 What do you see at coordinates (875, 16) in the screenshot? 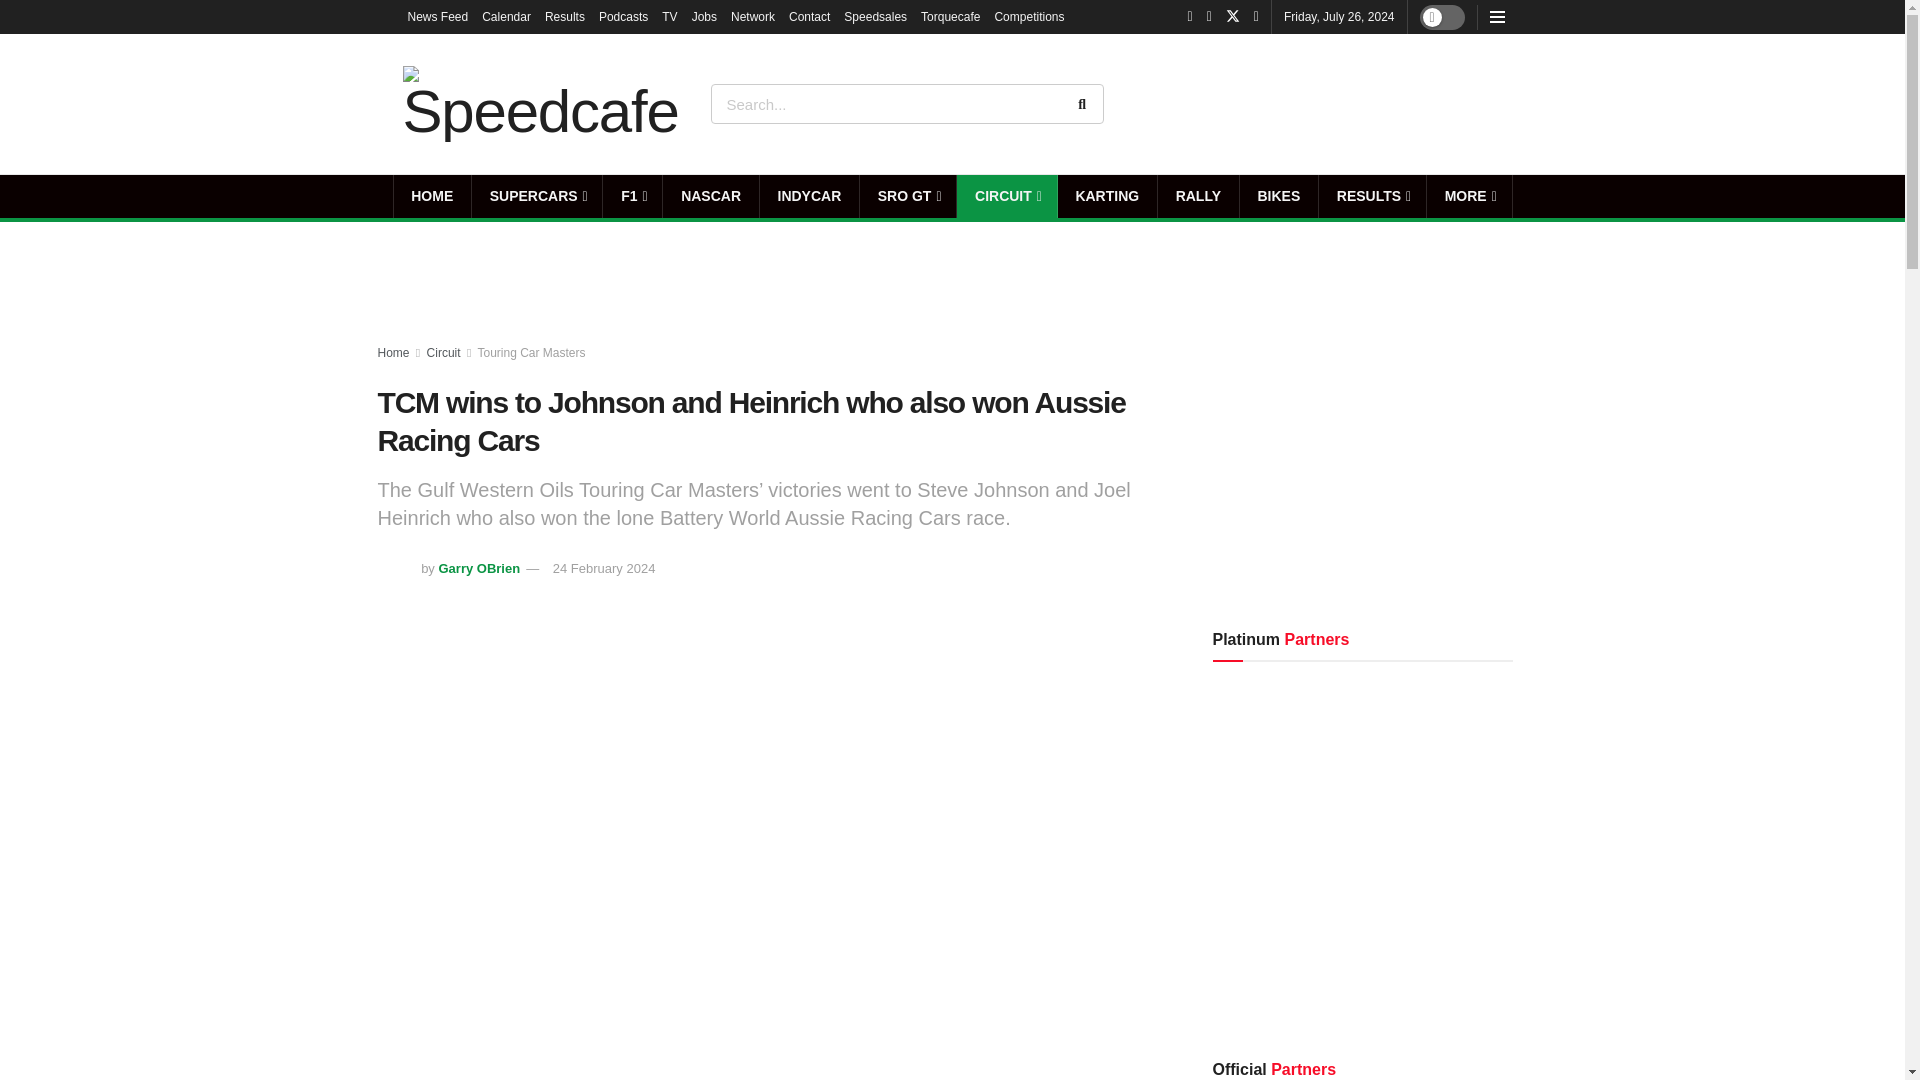
I see `Speedsales` at bounding box center [875, 16].